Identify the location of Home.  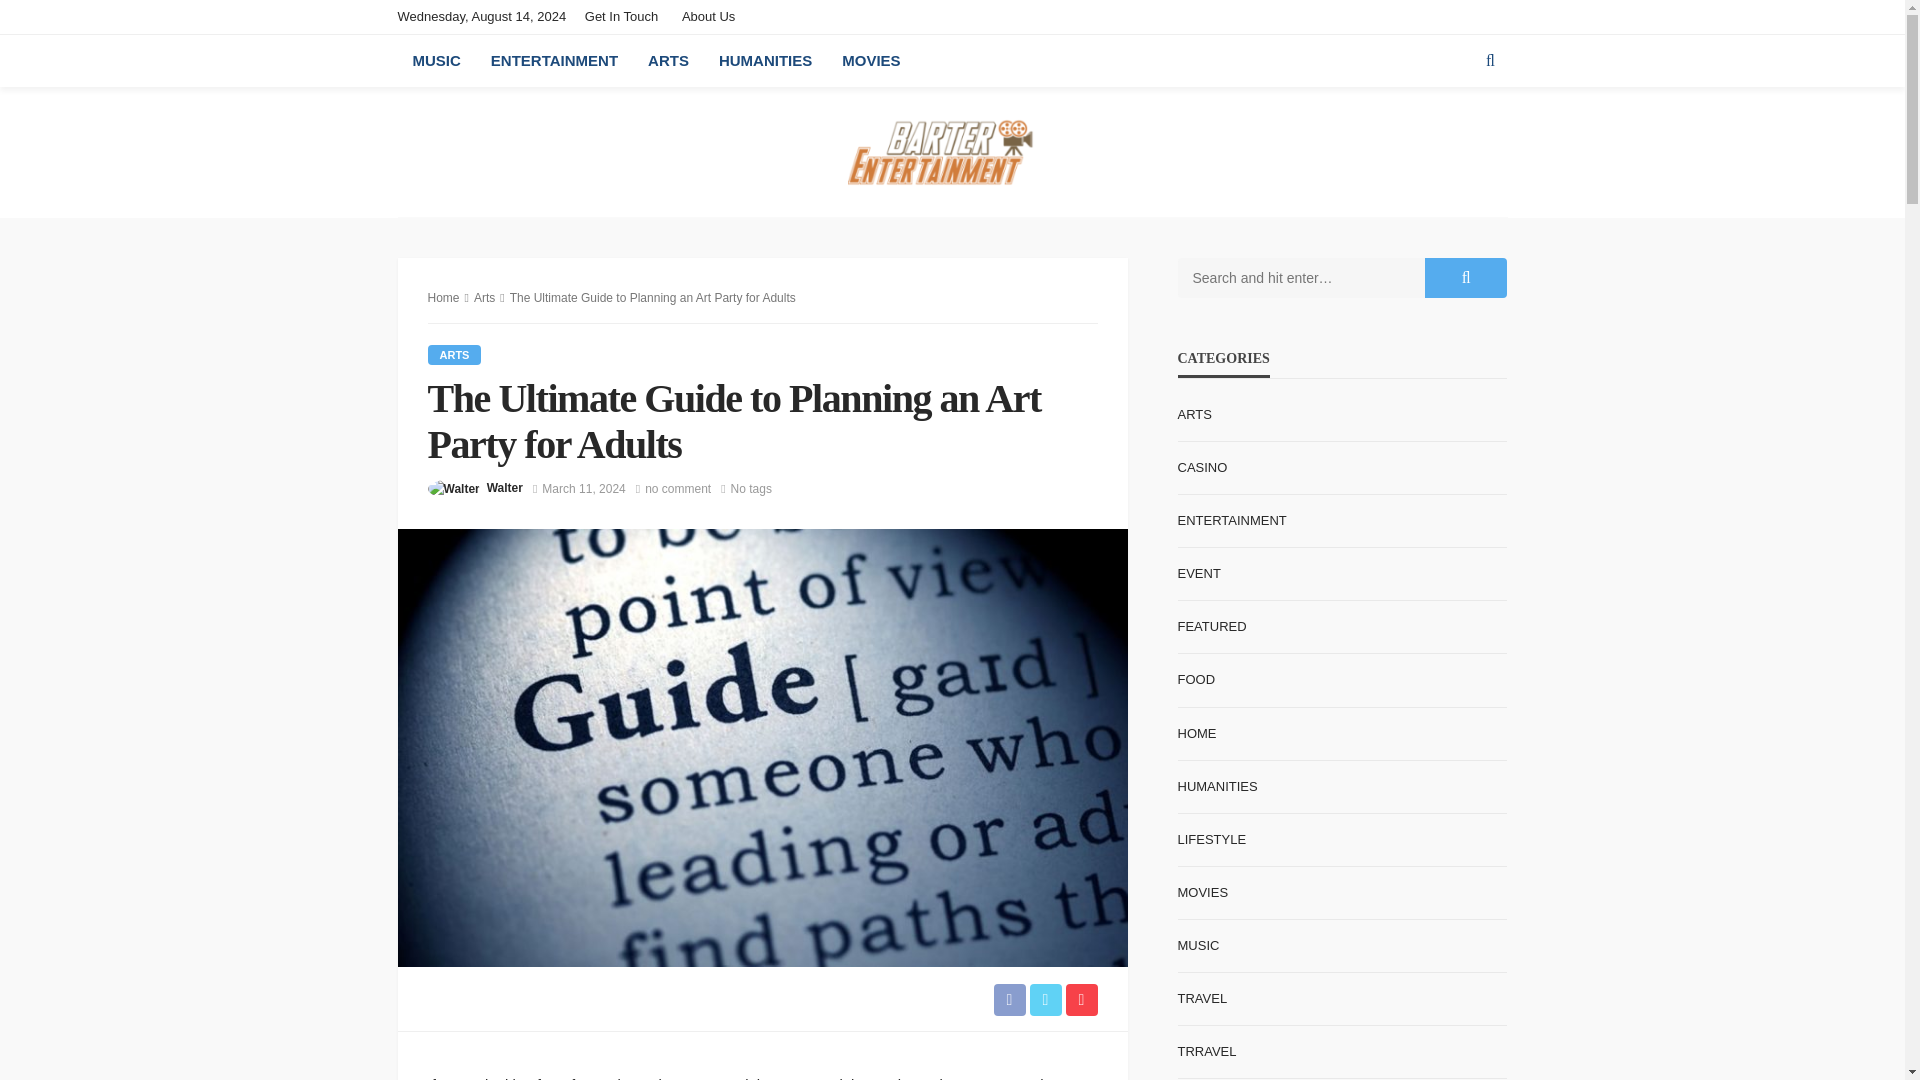
(444, 297).